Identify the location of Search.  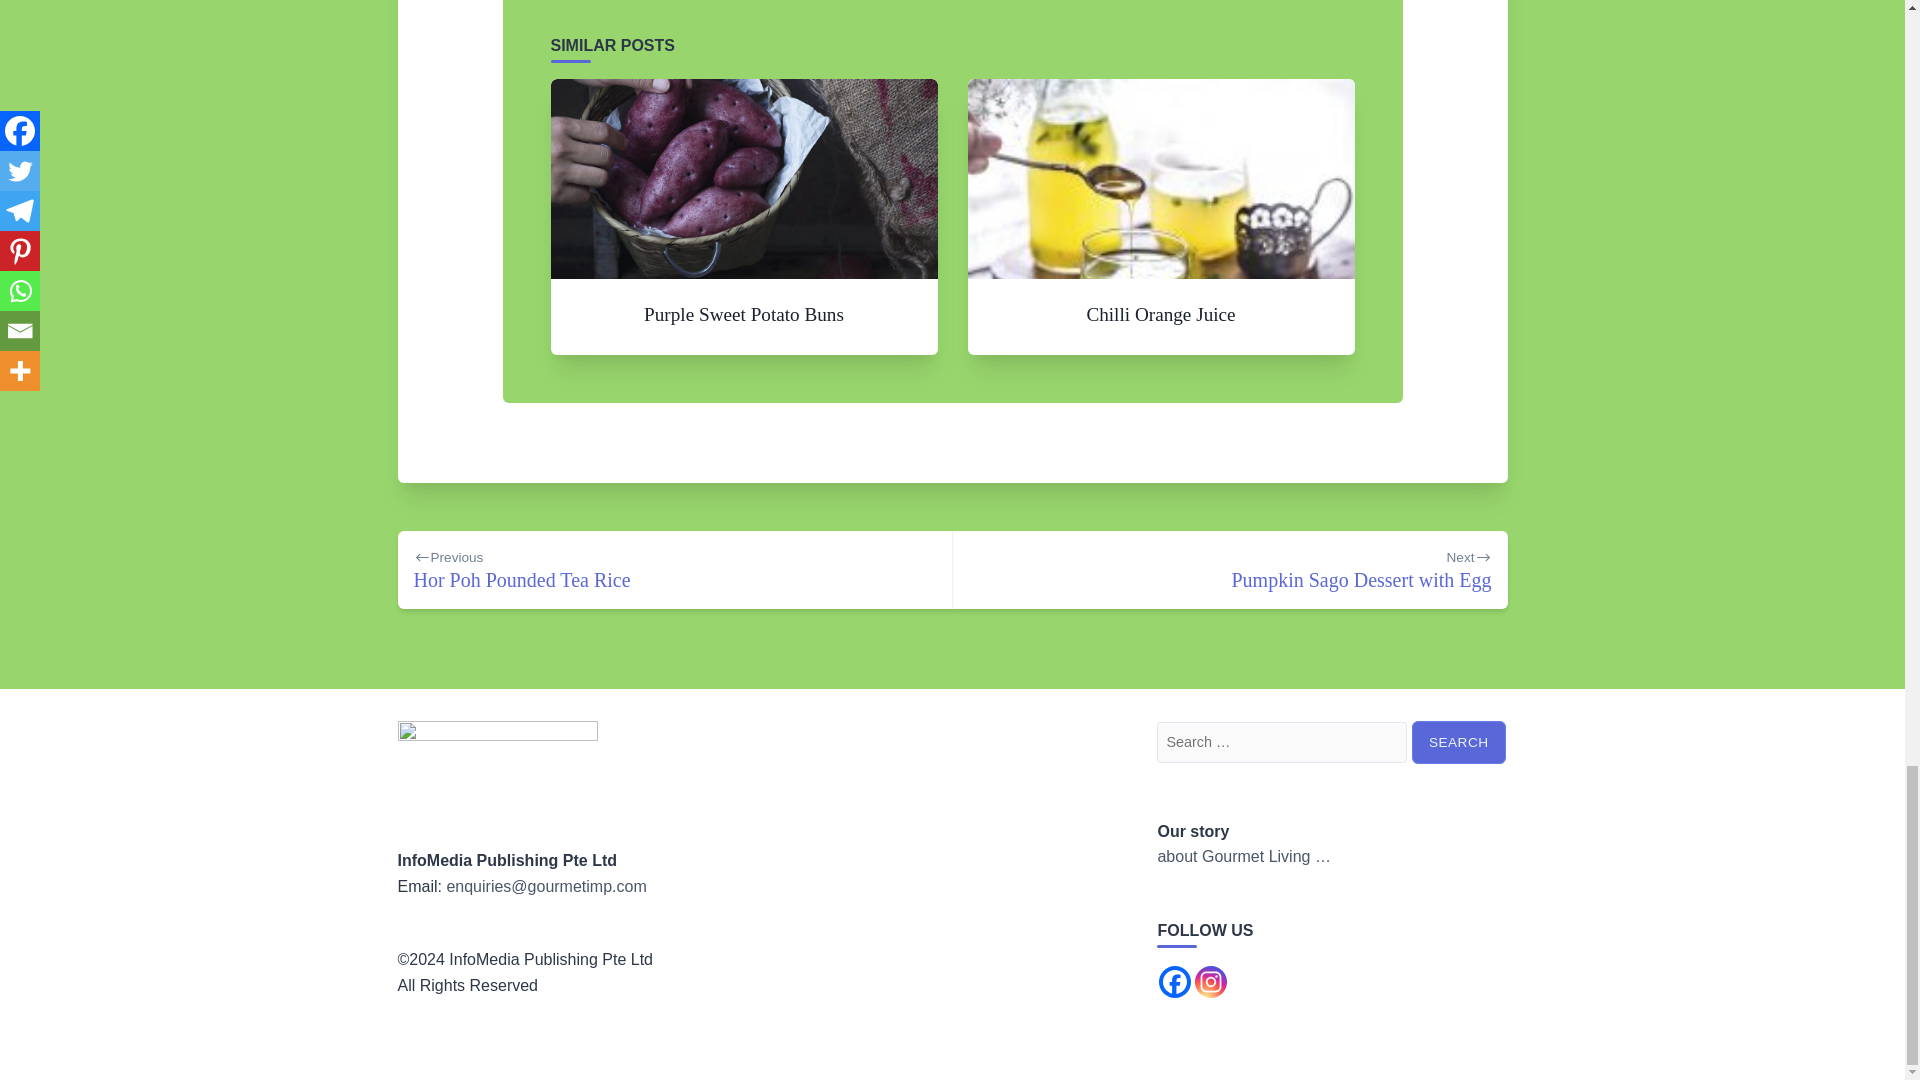
(1174, 981).